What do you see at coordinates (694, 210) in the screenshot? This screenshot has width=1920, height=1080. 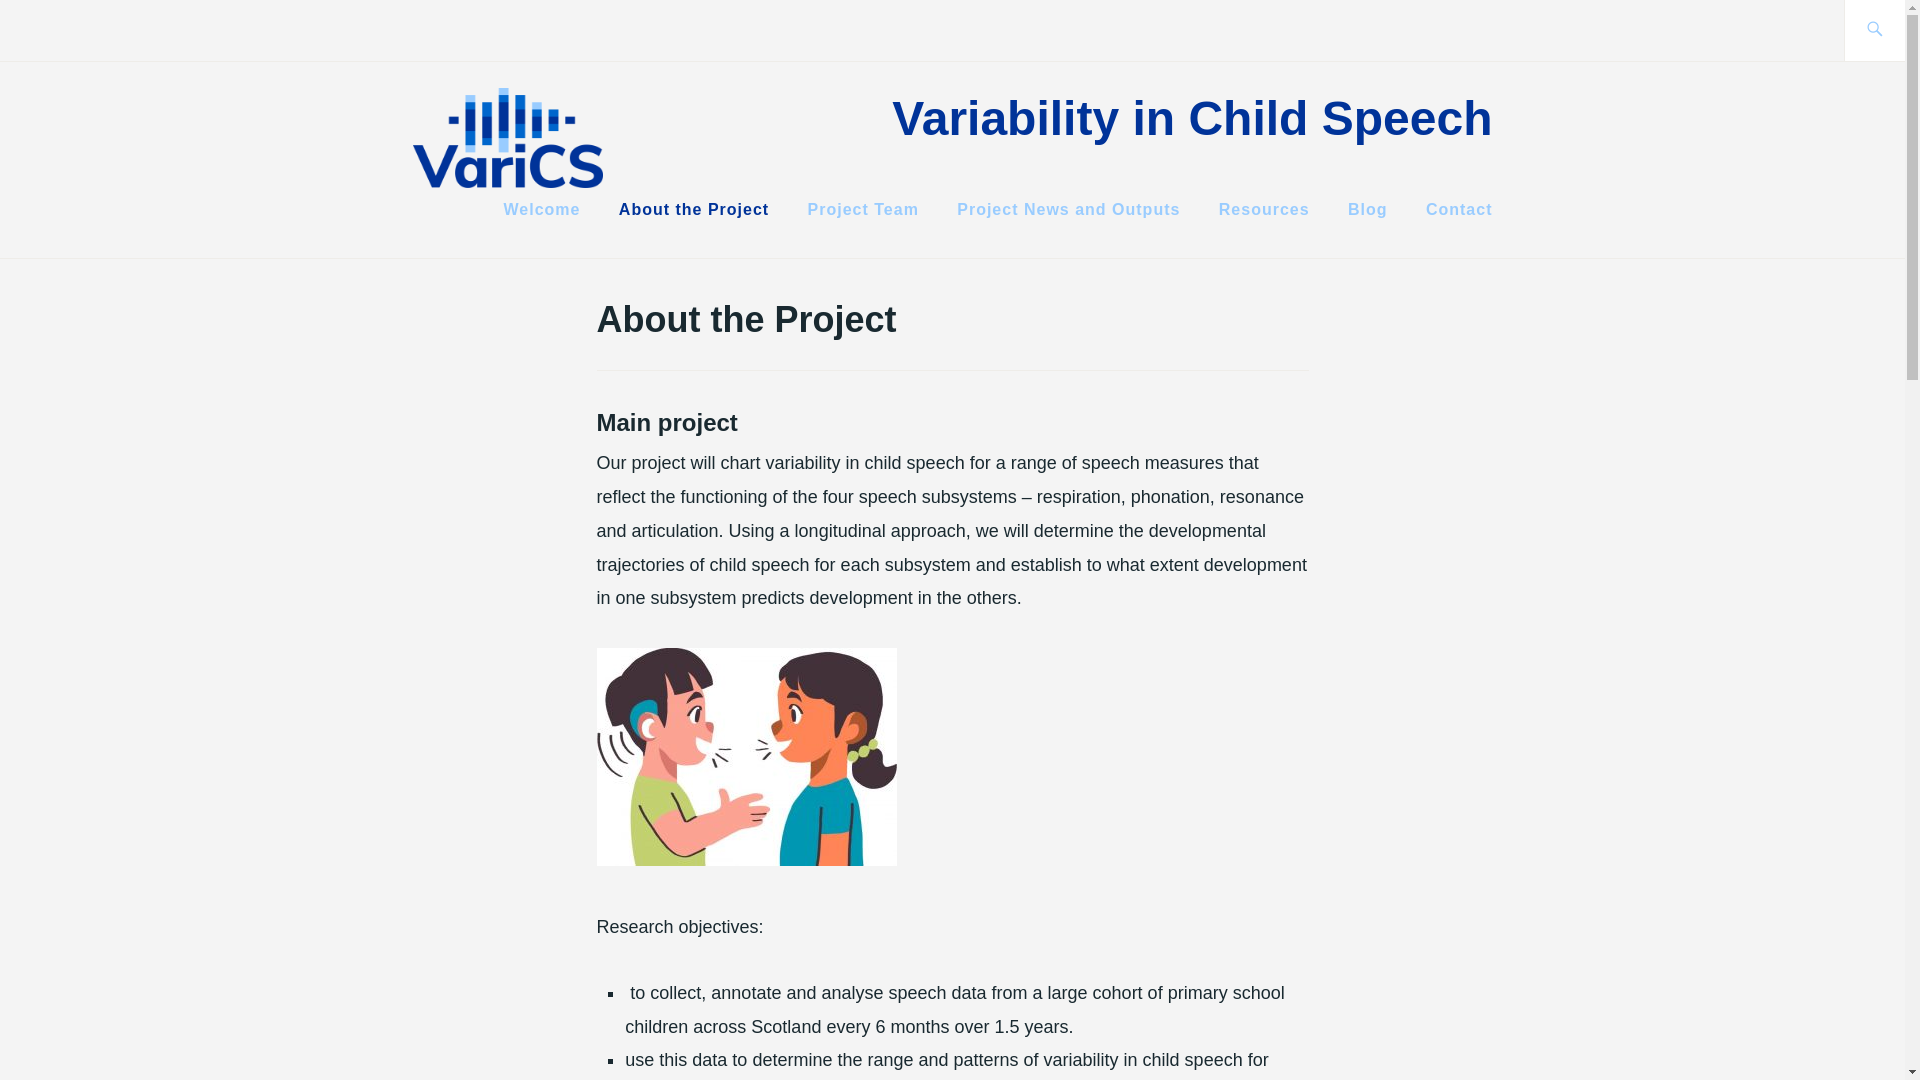 I see `About the Project` at bounding box center [694, 210].